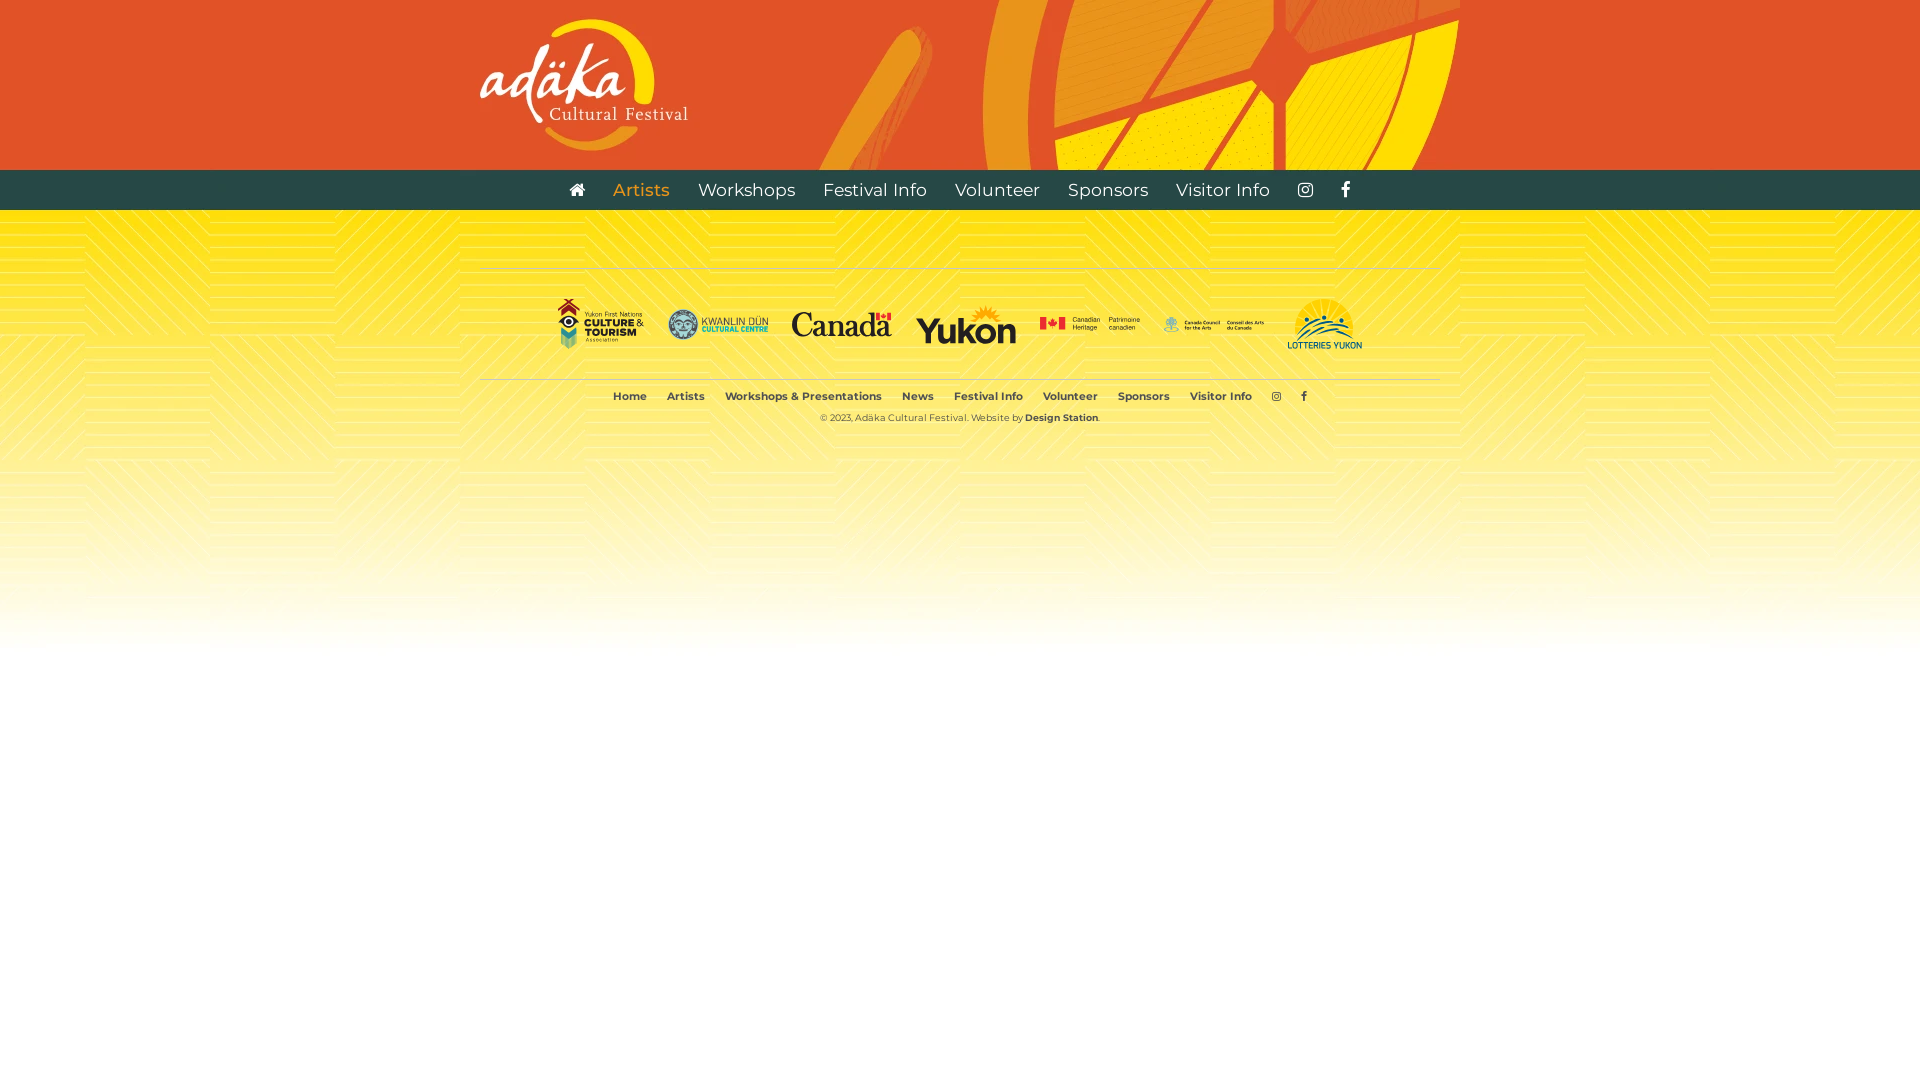 The image size is (1920, 1080). Describe the element at coordinates (918, 396) in the screenshot. I see `News` at that location.